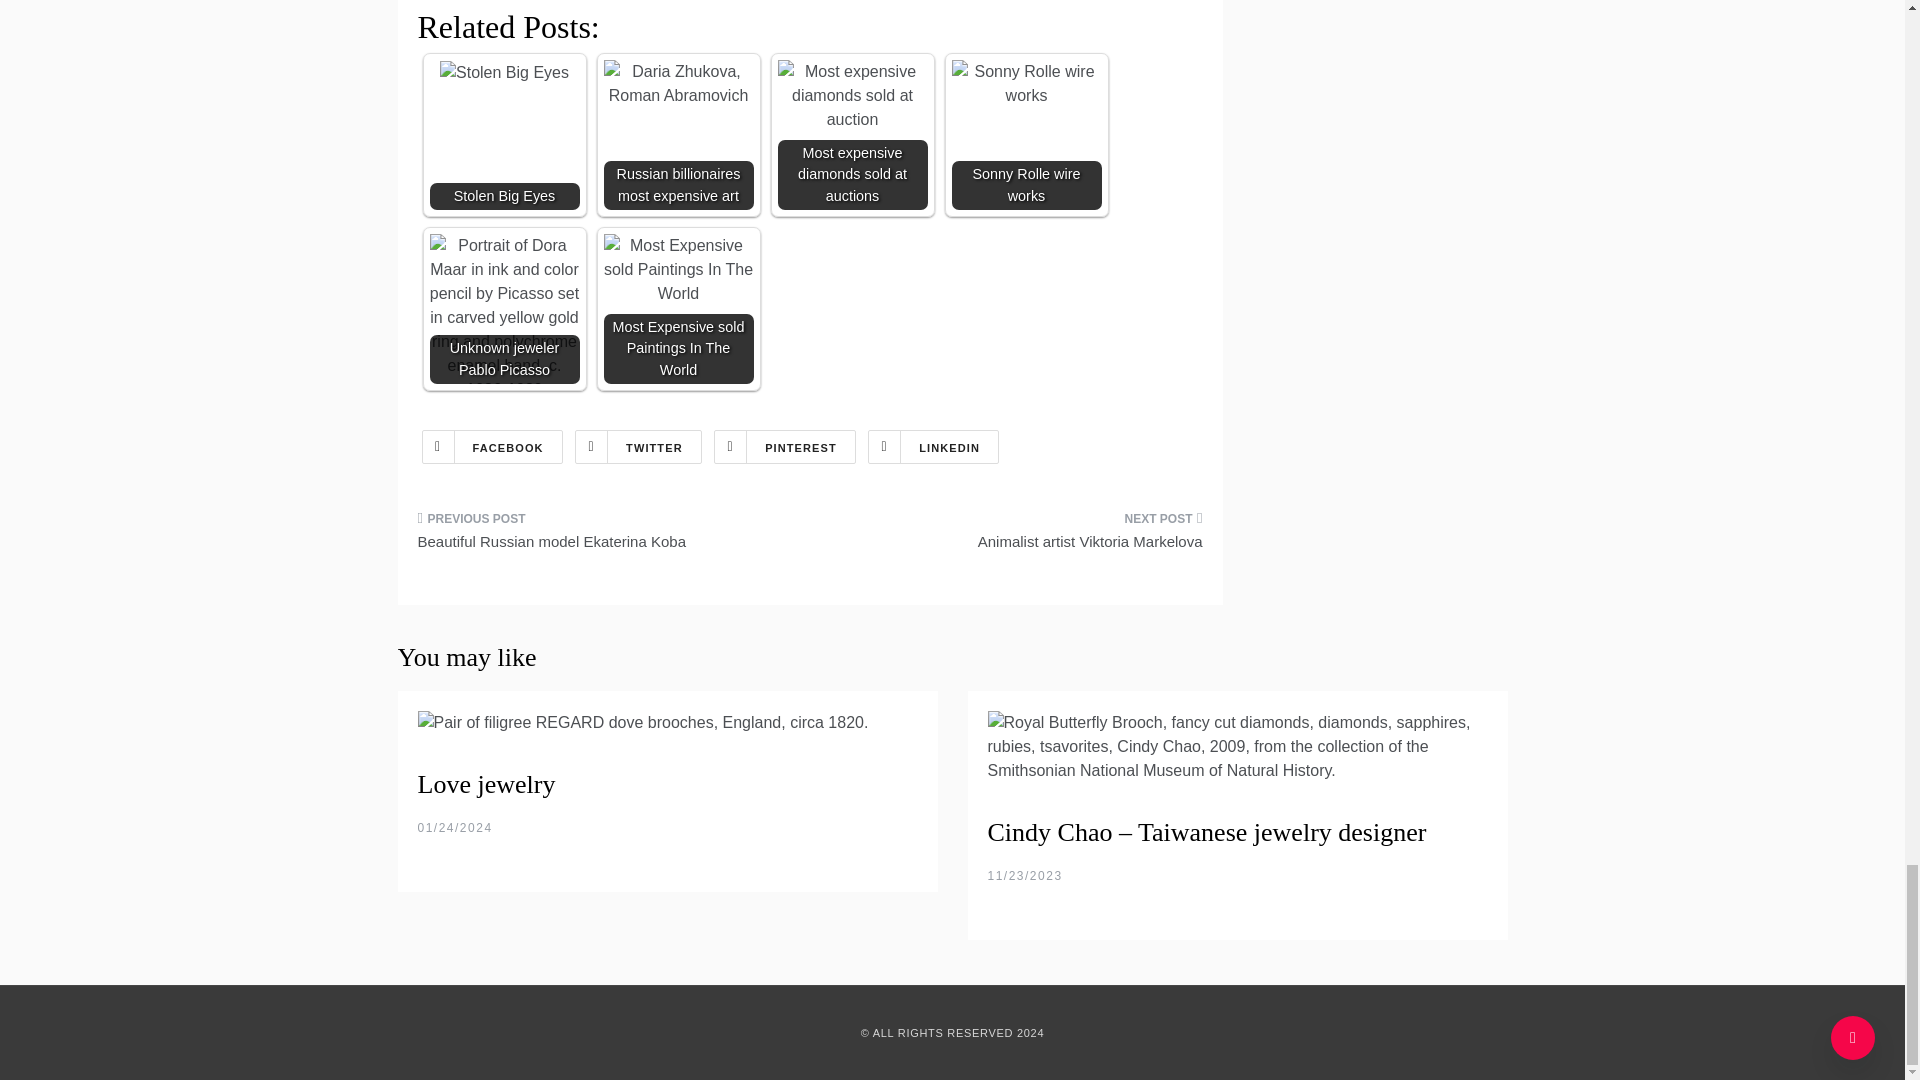  I want to click on Sonny Rolle wire works, so click(1027, 134).